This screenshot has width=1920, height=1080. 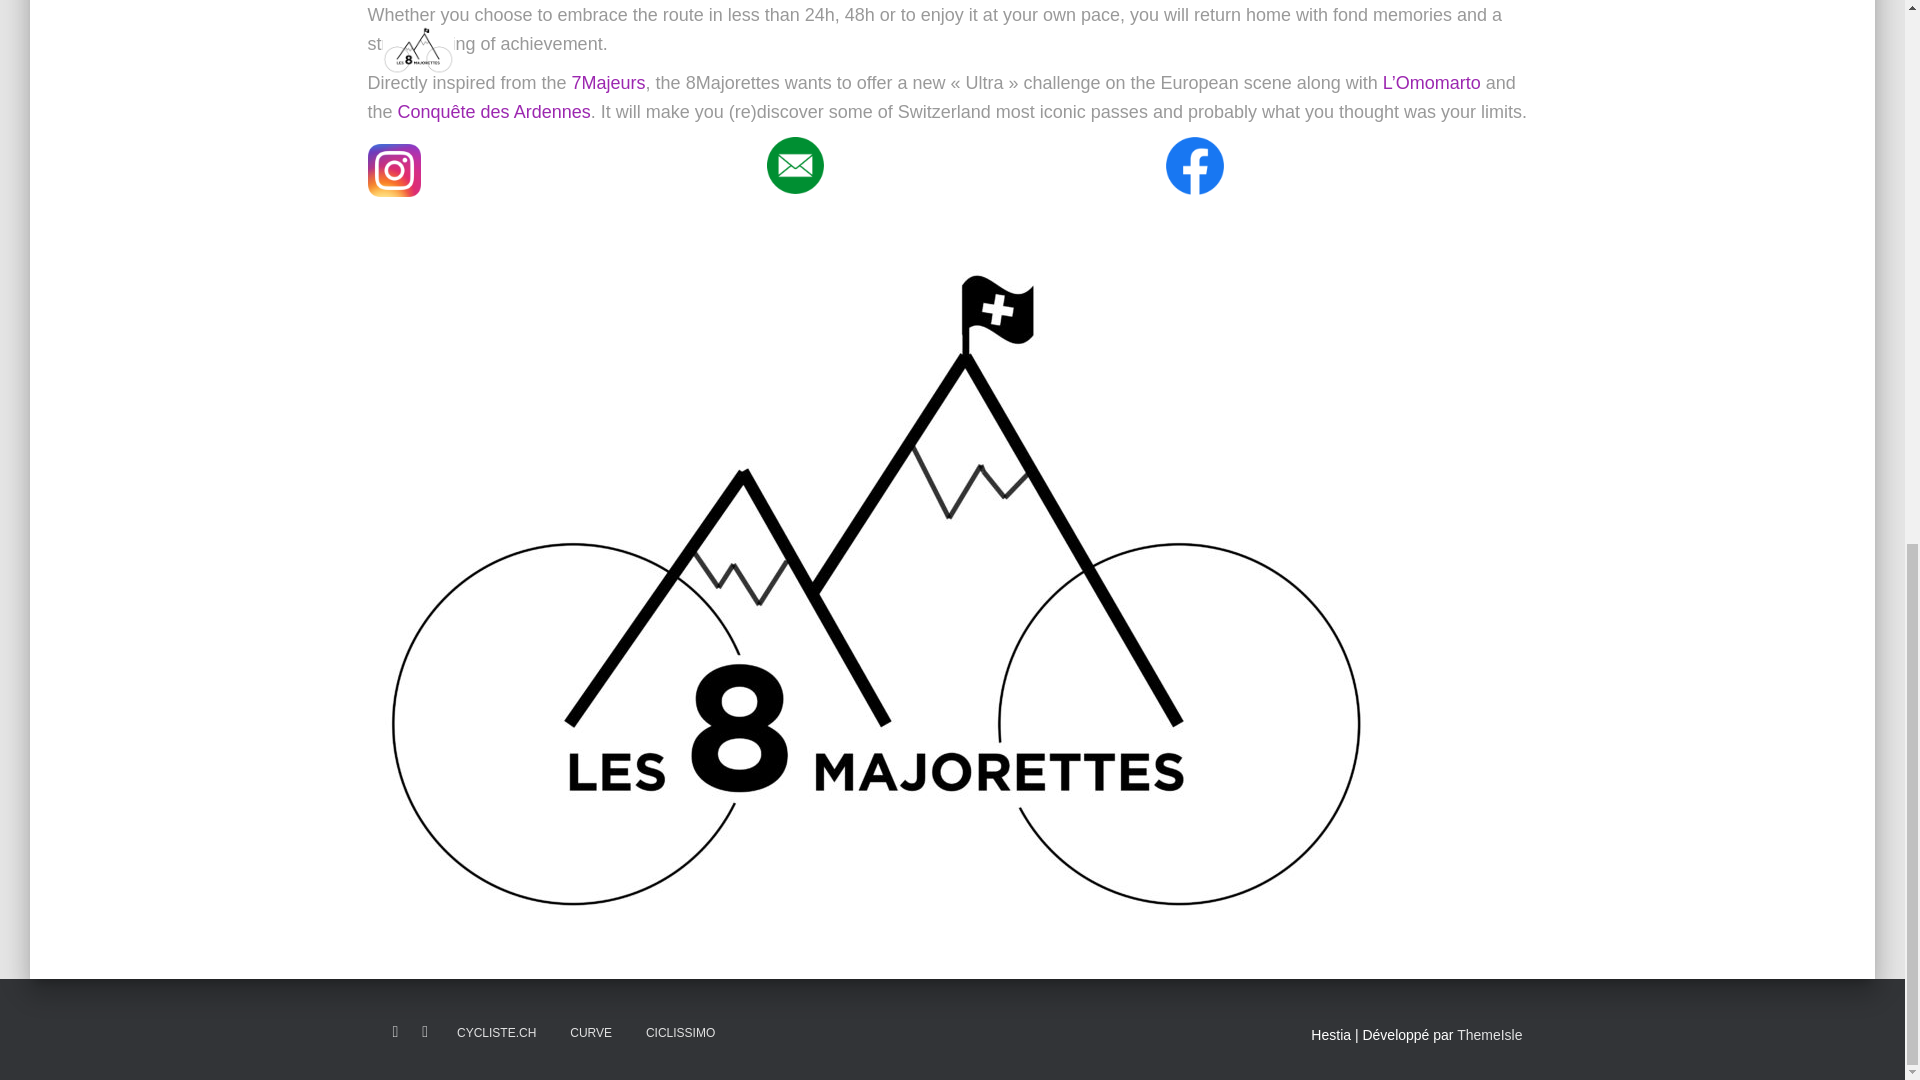 What do you see at coordinates (496, 1033) in the screenshot?
I see `CYCLISTE.CH` at bounding box center [496, 1033].